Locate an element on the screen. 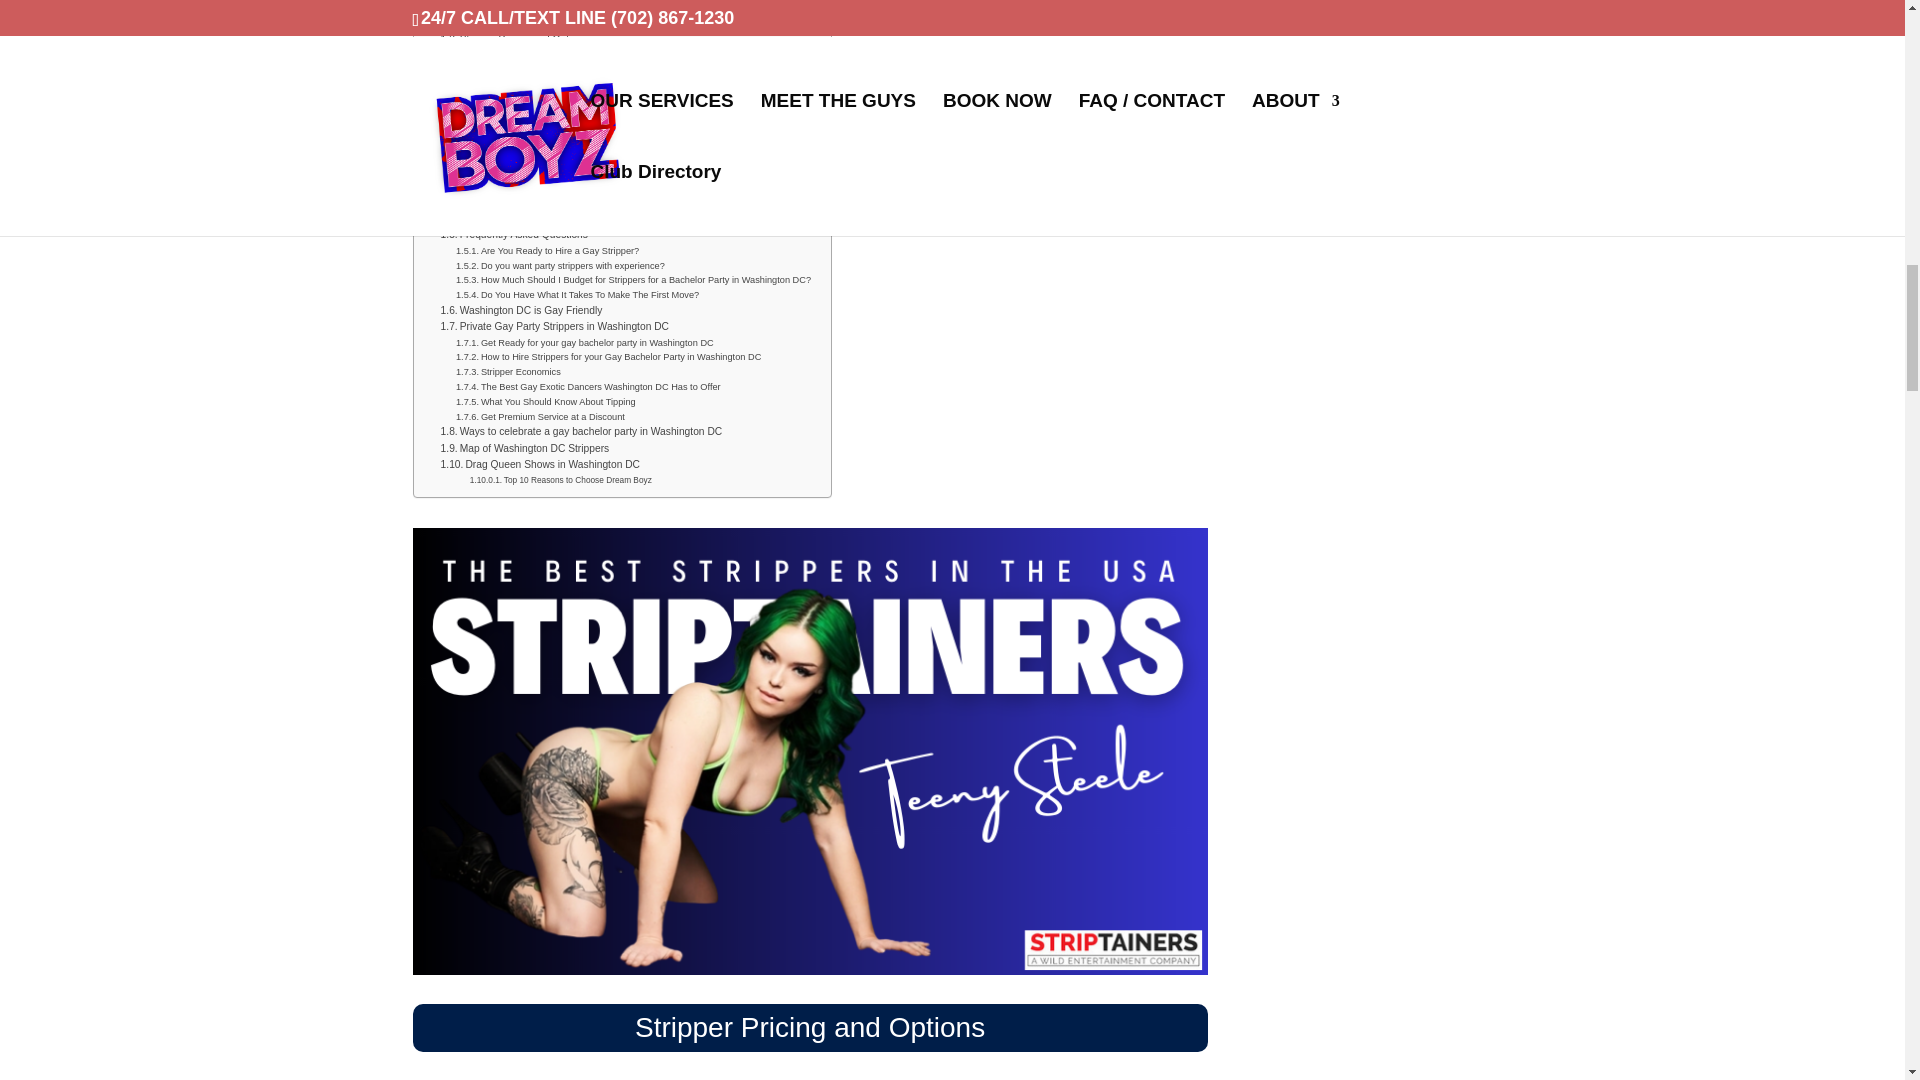 The width and height of the screenshot is (1920, 1080). Amazing Things for Washington DC Gay Bachelors! is located at coordinates (574, 190).